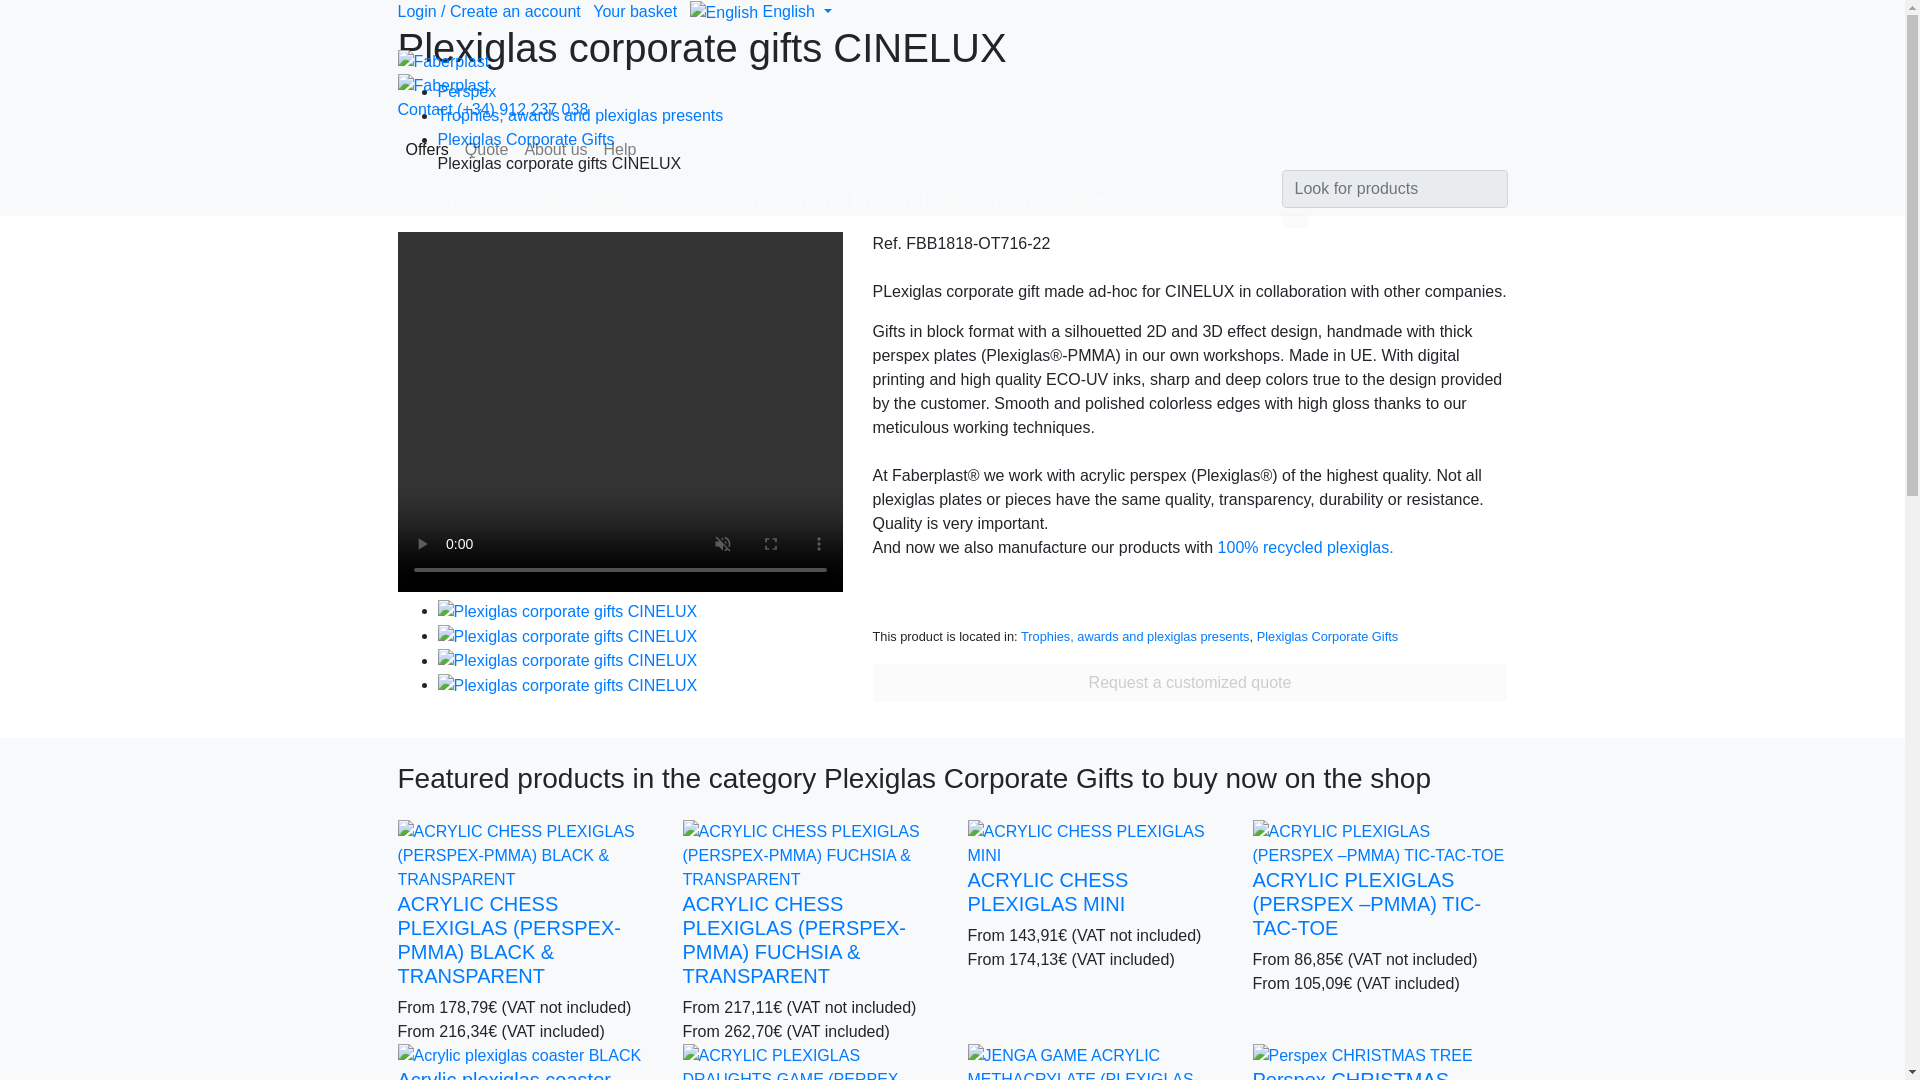 The height and width of the screenshot is (1080, 1920). What do you see at coordinates (568, 610) in the screenshot?
I see `Plexiglas corporate gifts CINELUX` at bounding box center [568, 610].